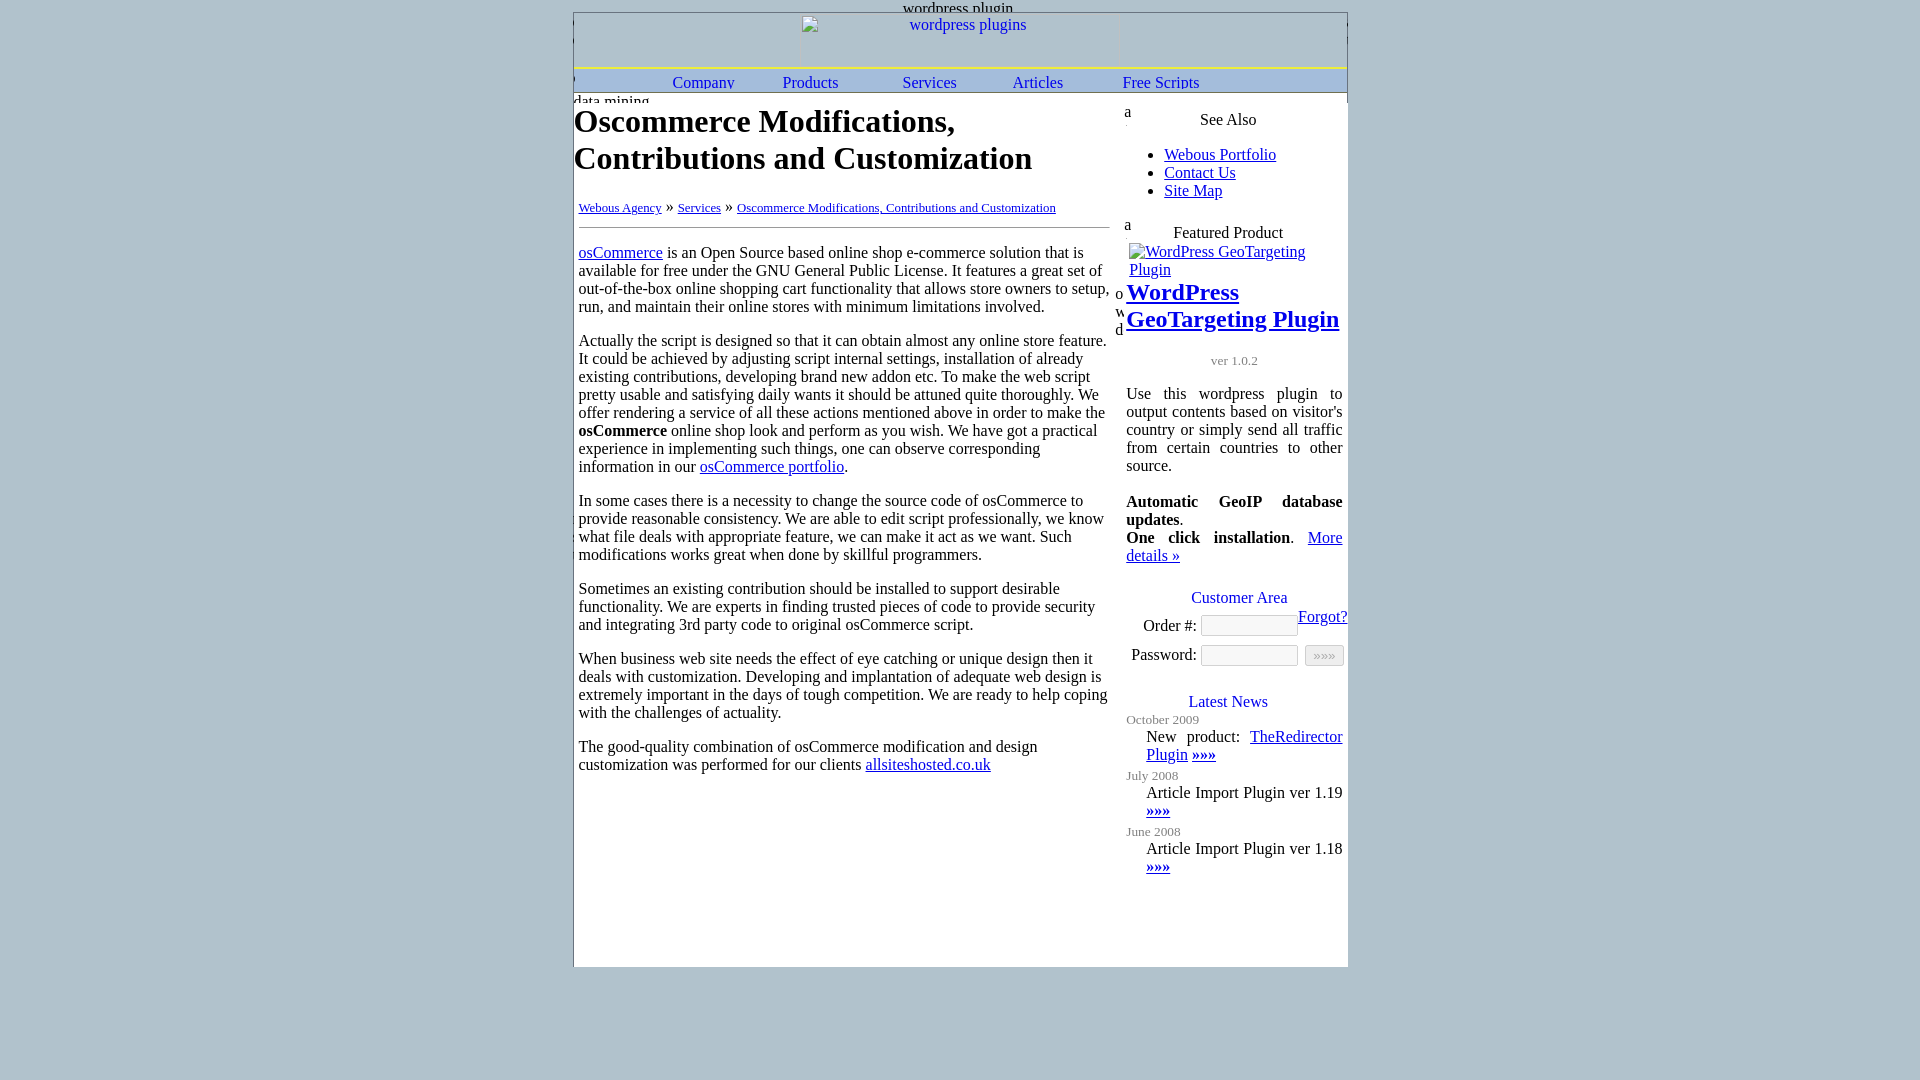 The image size is (1920, 1080). What do you see at coordinates (1220, 154) in the screenshot?
I see `Webous Portfolio` at bounding box center [1220, 154].